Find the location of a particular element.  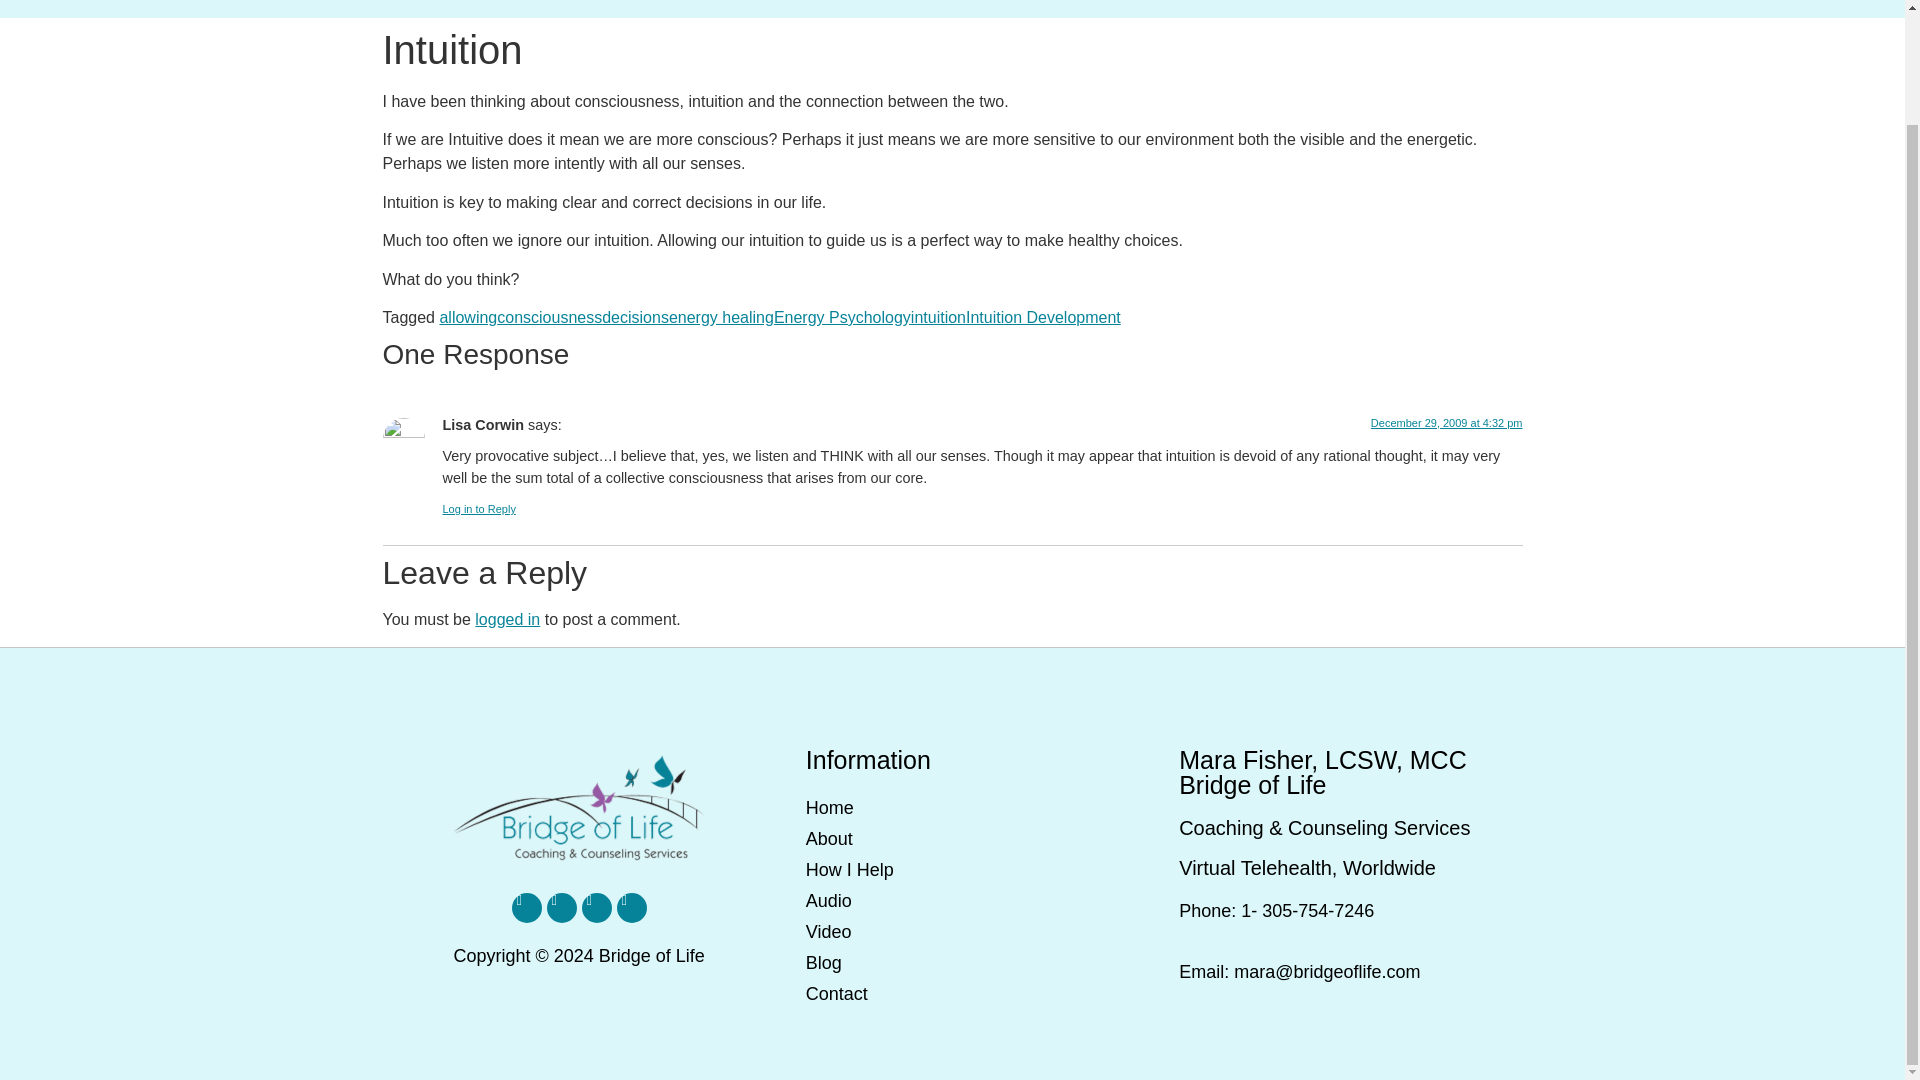

Video is located at coordinates (952, 932).